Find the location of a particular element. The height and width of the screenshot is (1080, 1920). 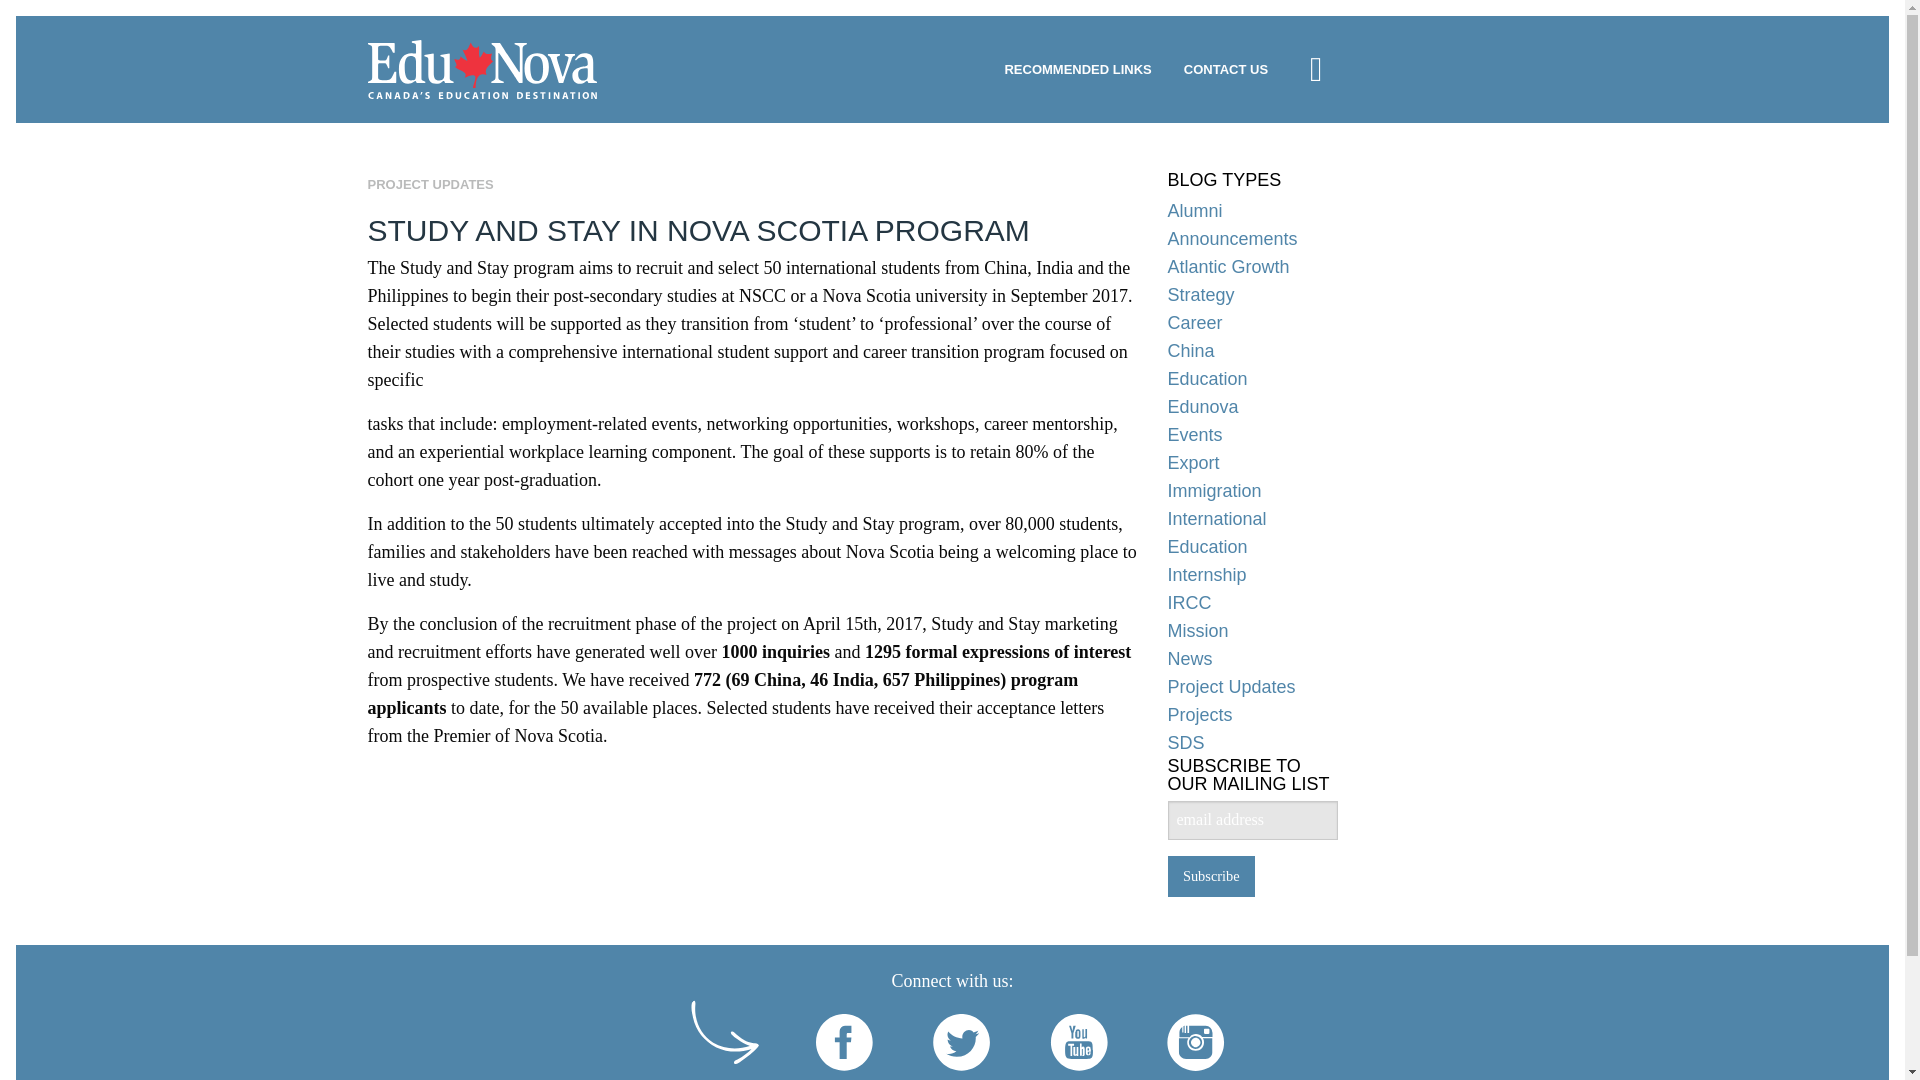

Export is located at coordinates (1252, 463).